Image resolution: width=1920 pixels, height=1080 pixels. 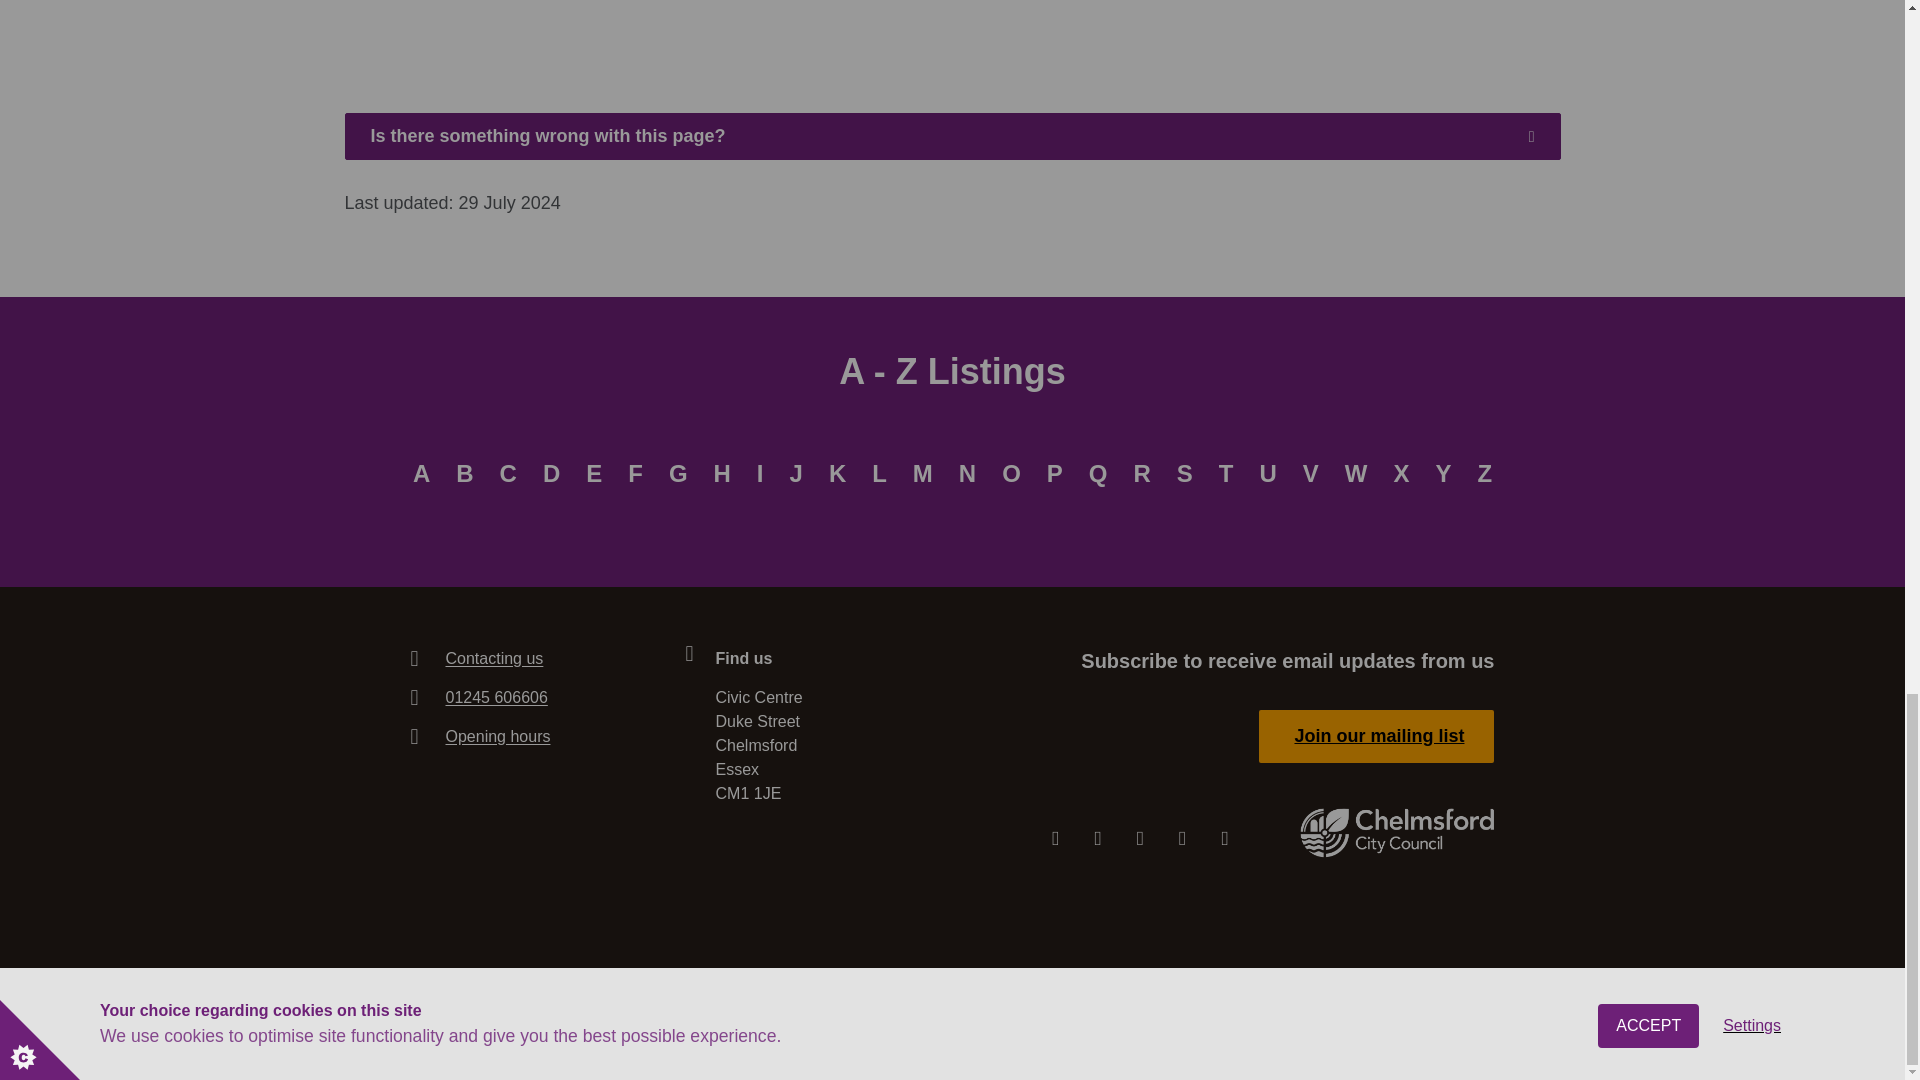 I want to click on G, so click(x=678, y=474).